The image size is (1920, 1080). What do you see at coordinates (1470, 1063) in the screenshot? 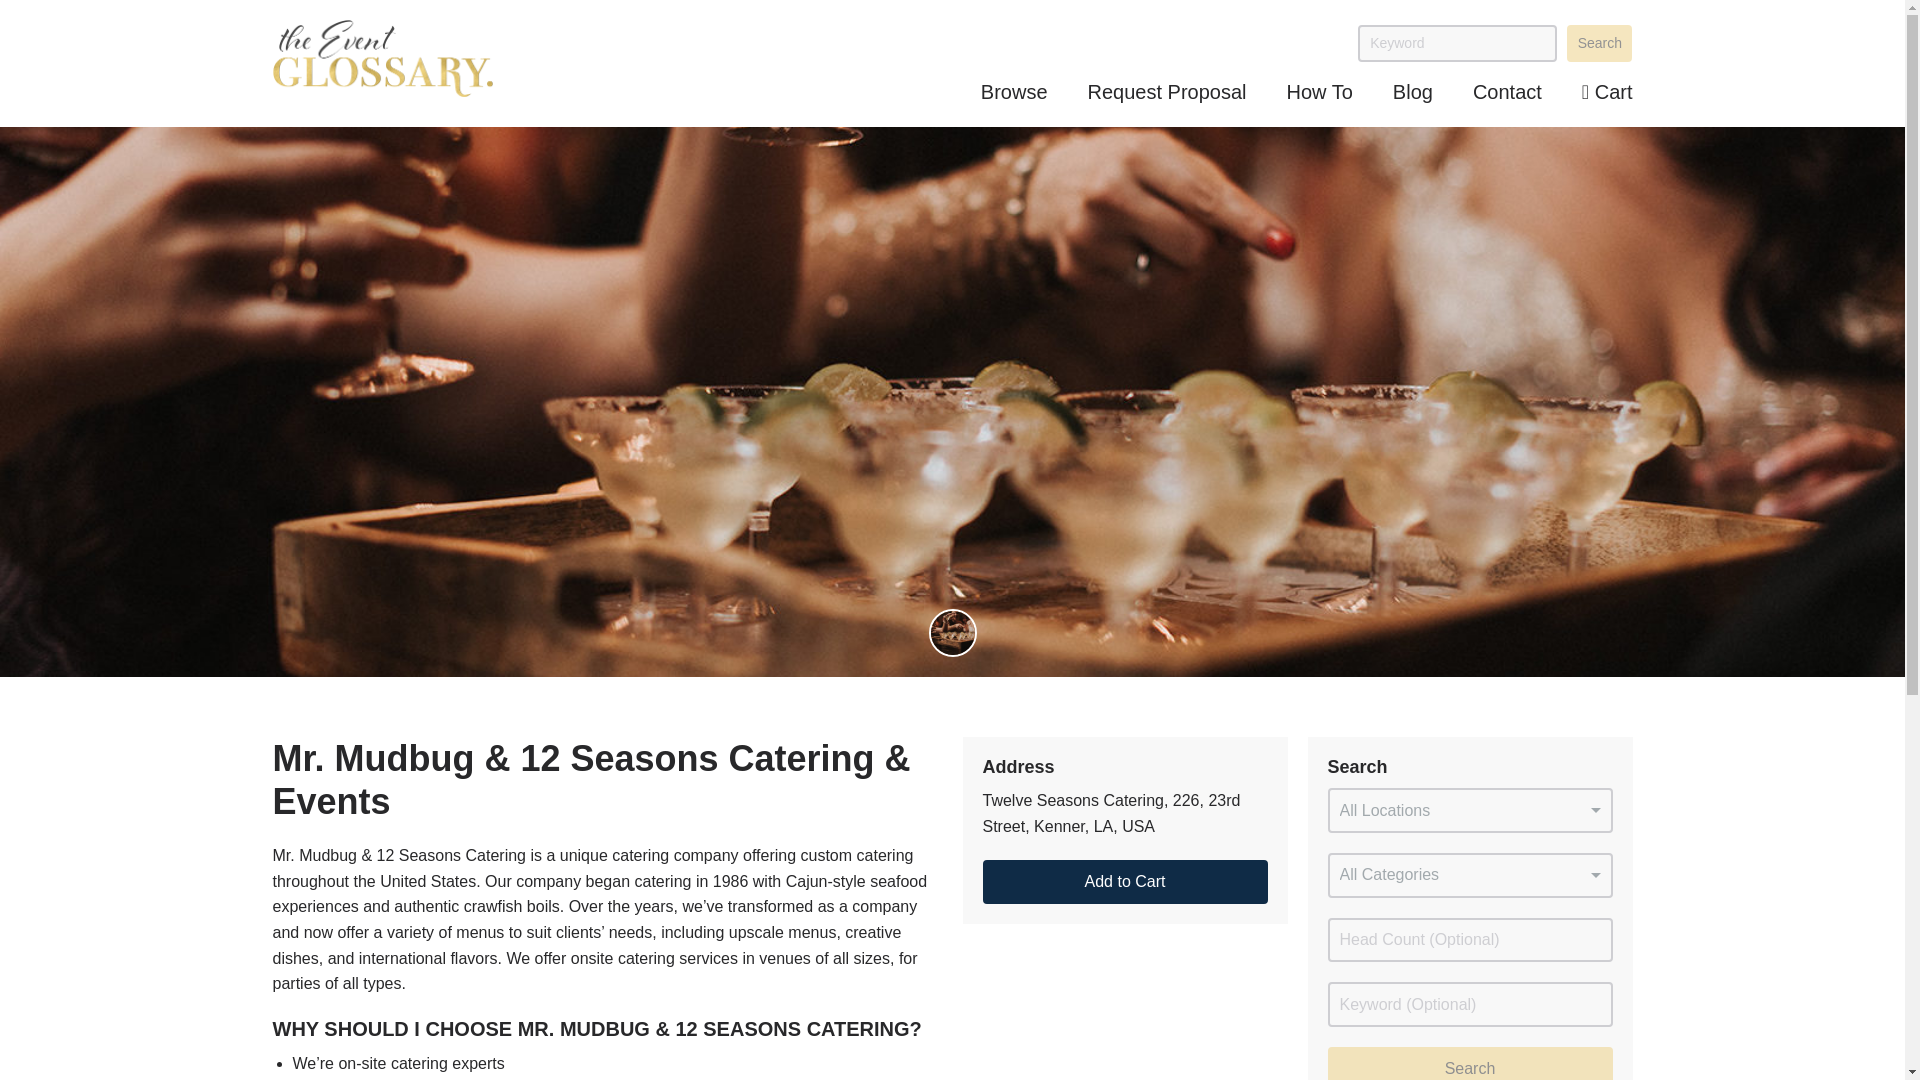
I see `Search` at bounding box center [1470, 1063].